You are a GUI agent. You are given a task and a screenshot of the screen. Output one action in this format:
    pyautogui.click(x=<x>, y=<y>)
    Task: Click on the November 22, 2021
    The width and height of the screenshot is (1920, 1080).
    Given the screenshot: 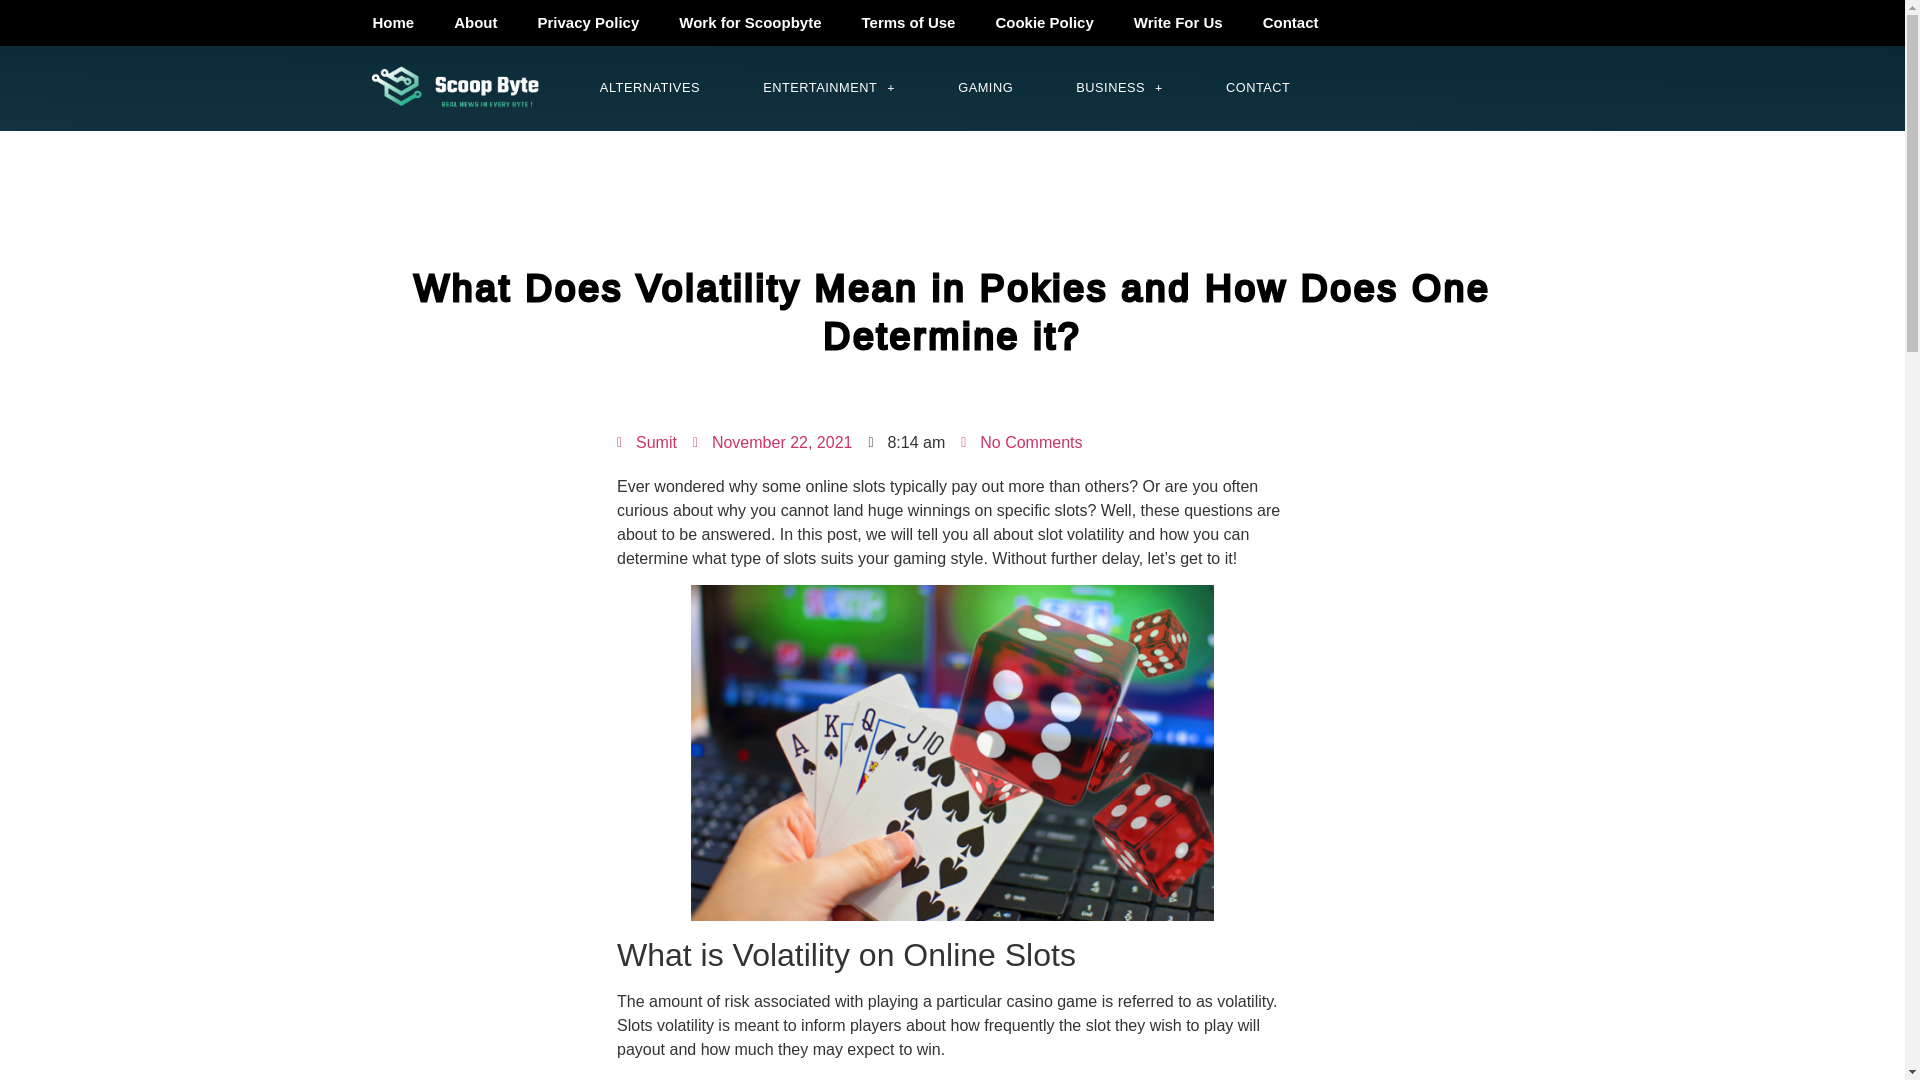 What is the action you would take?
    pyautogui.click(x=772, y=442)
    